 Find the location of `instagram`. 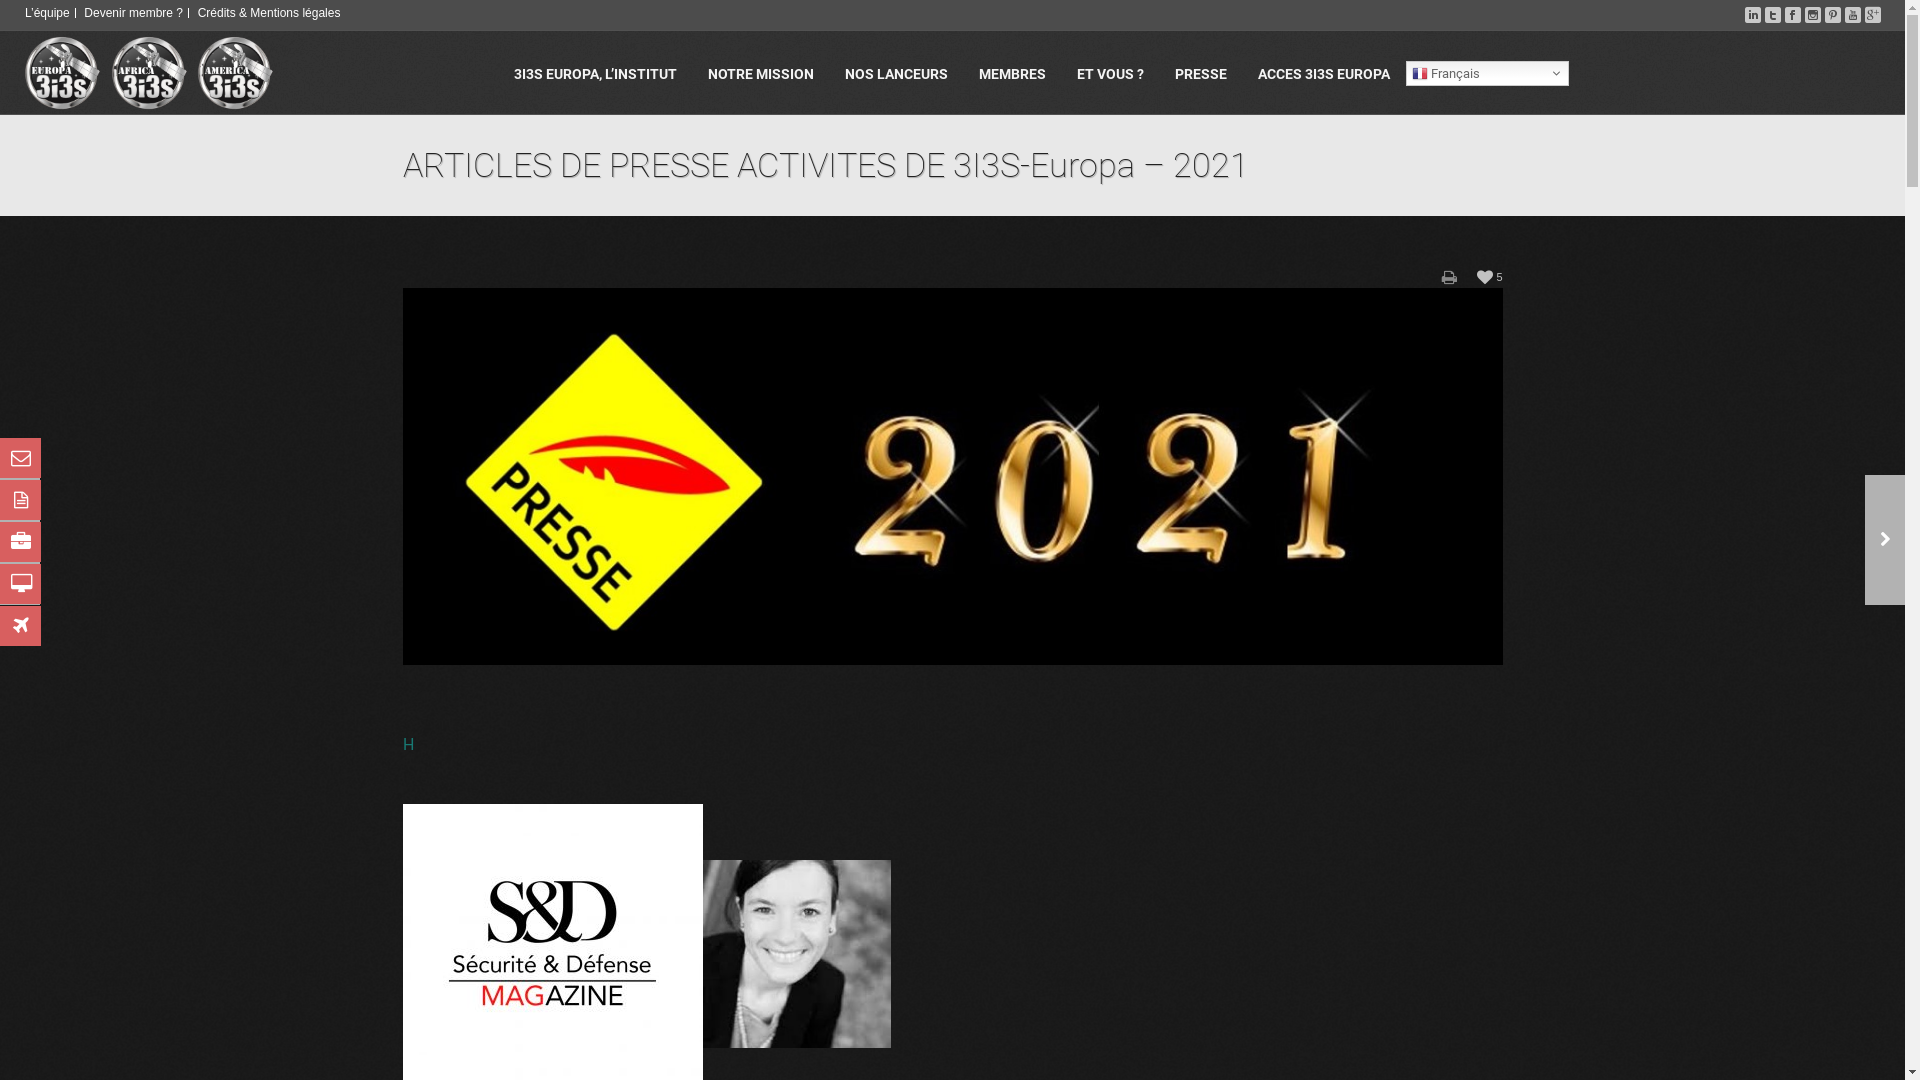

instagram is located at coordinates (1813, 18).